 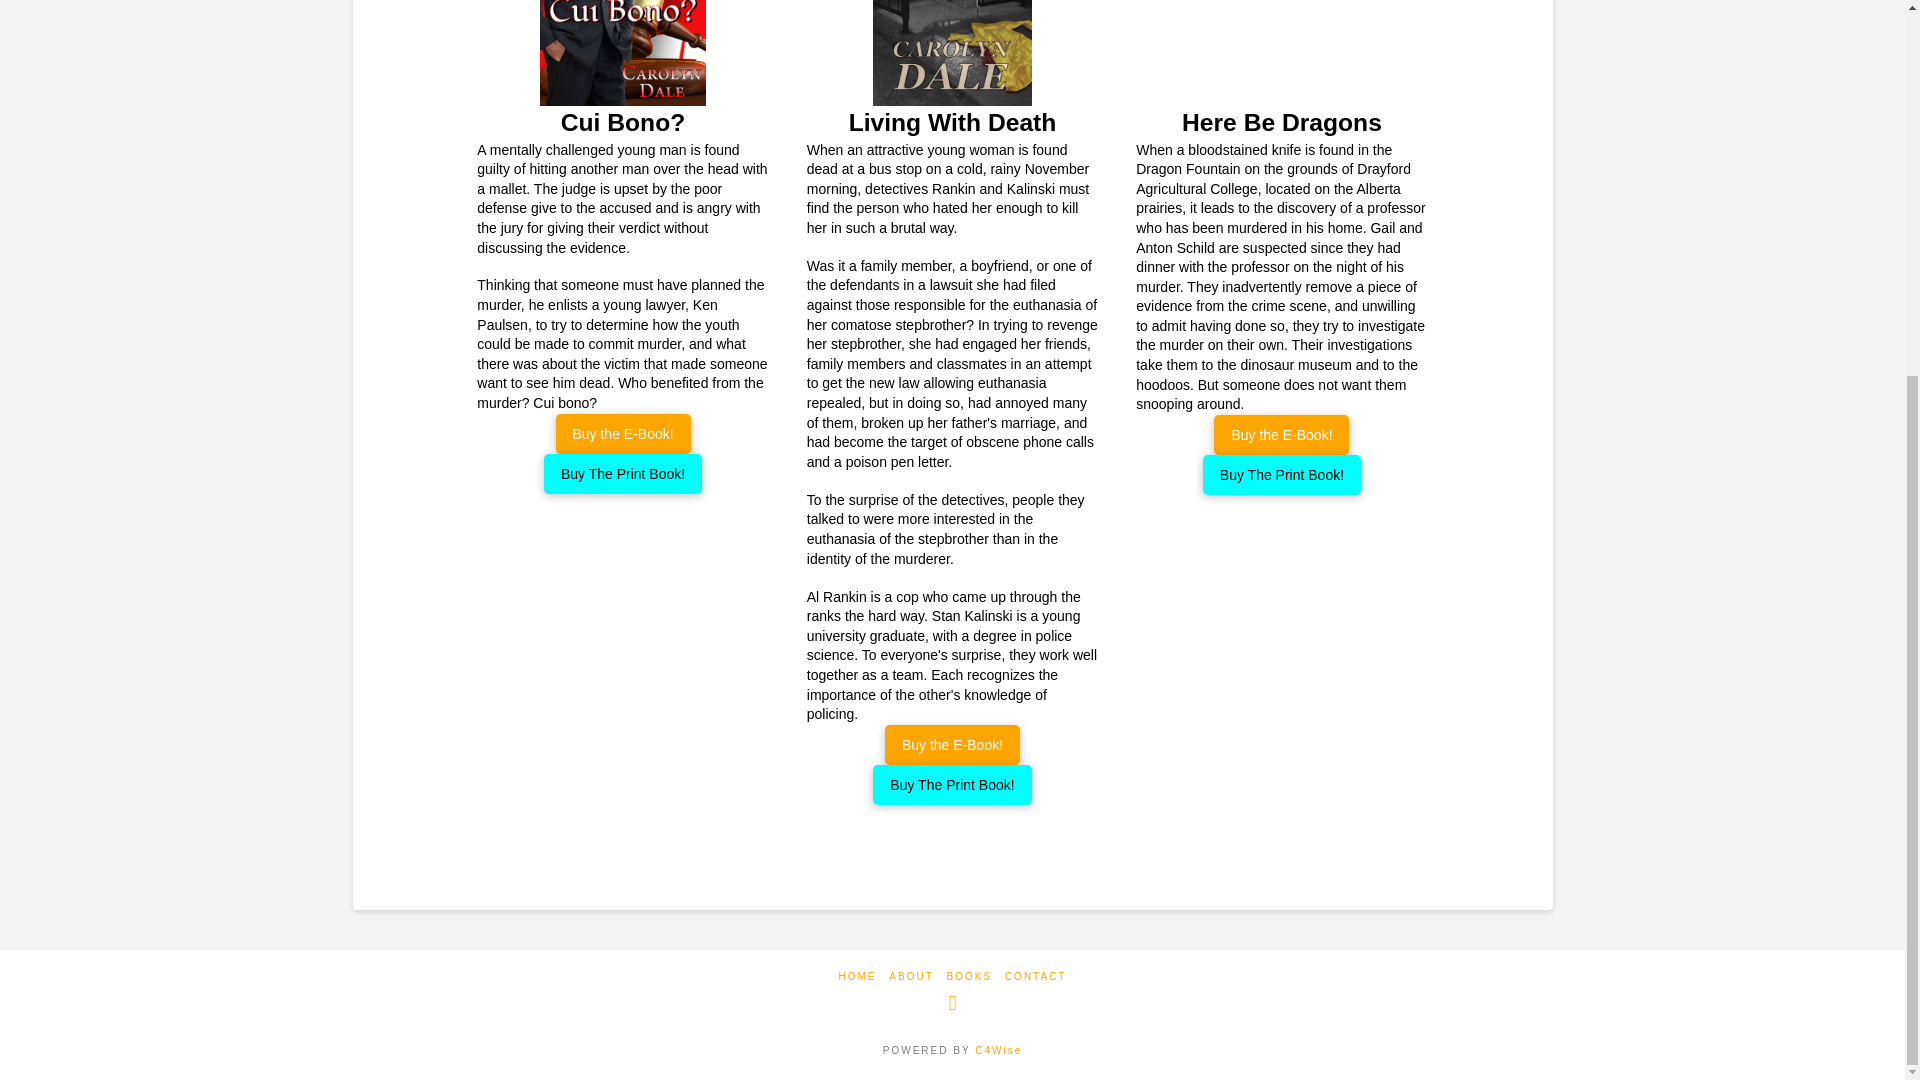 What do you see at coordinates (998, 1050) in the screenshot?
I see `C4Wise` at bounding box center [998, 1050].